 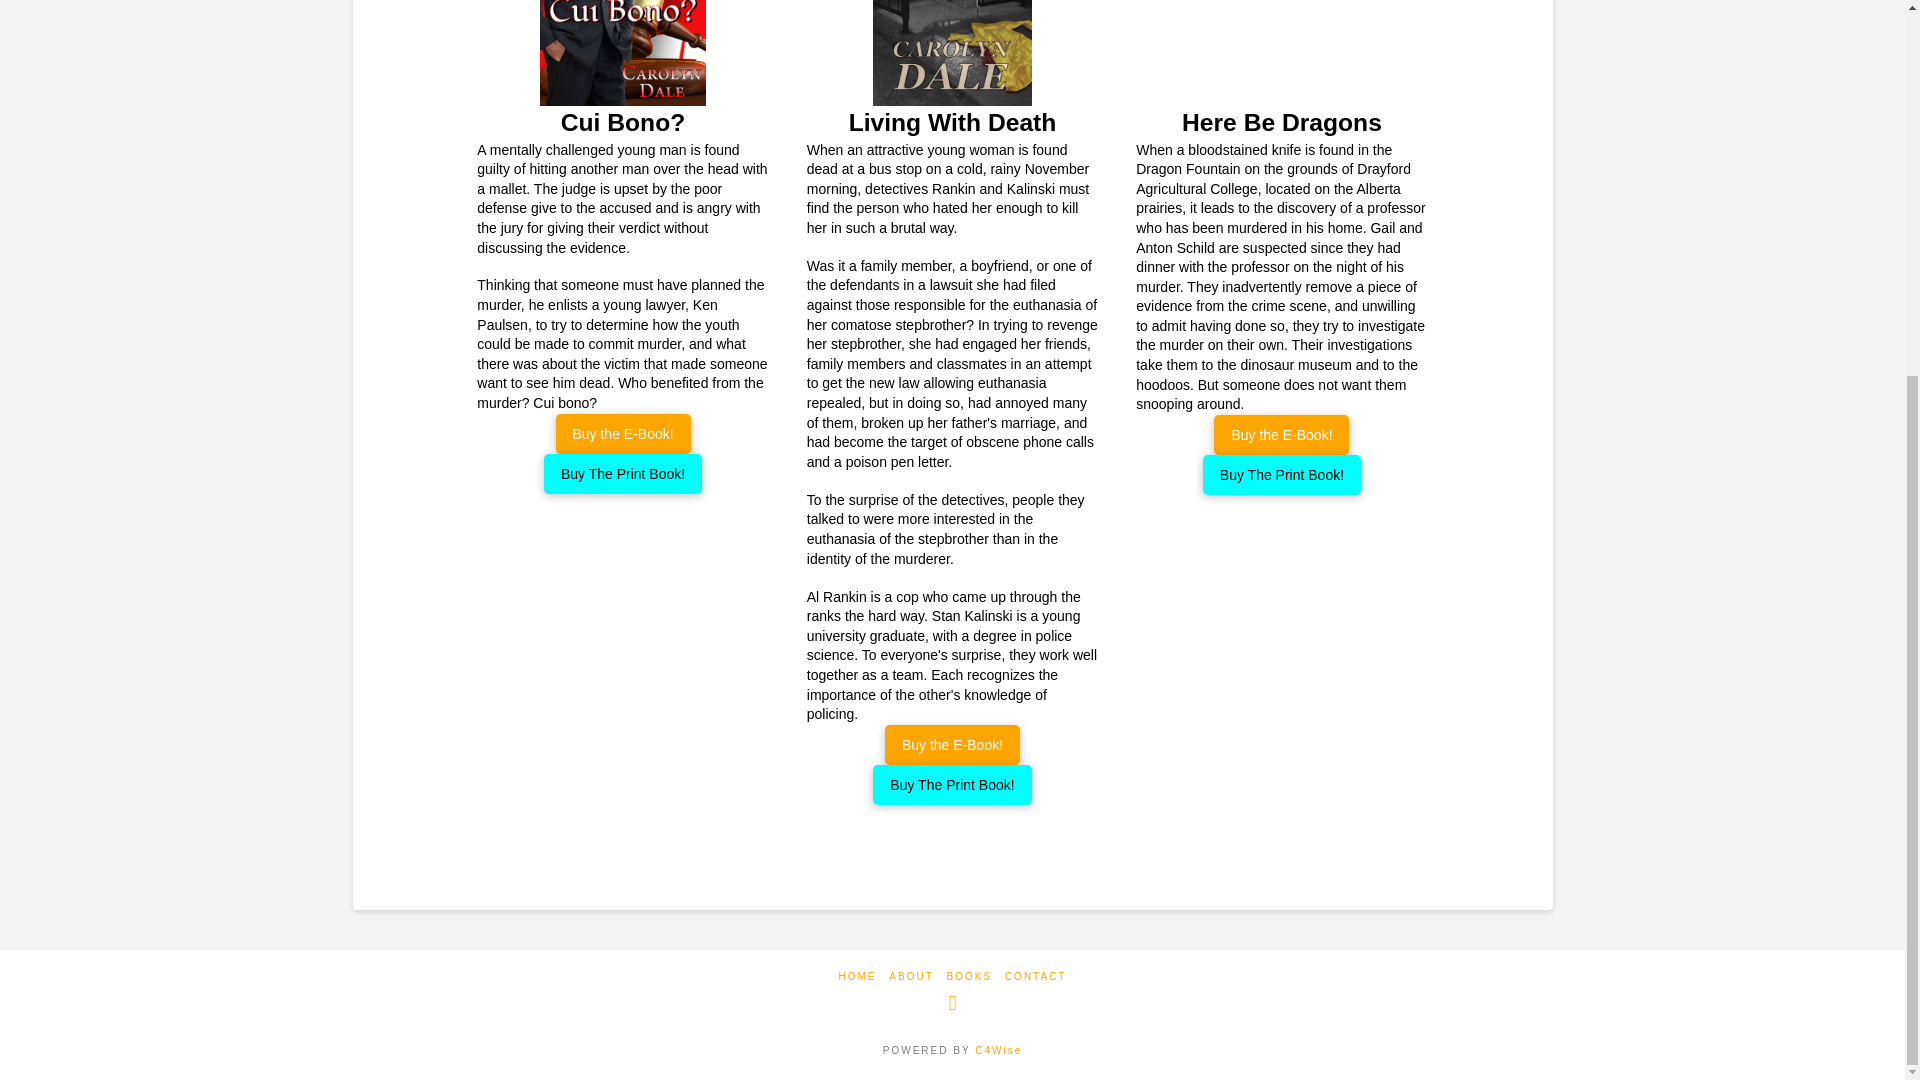 What do you see at coordinates (998, 1050) in the screenshot?
I see `C4Wise` at bounding box center [998, 1050].